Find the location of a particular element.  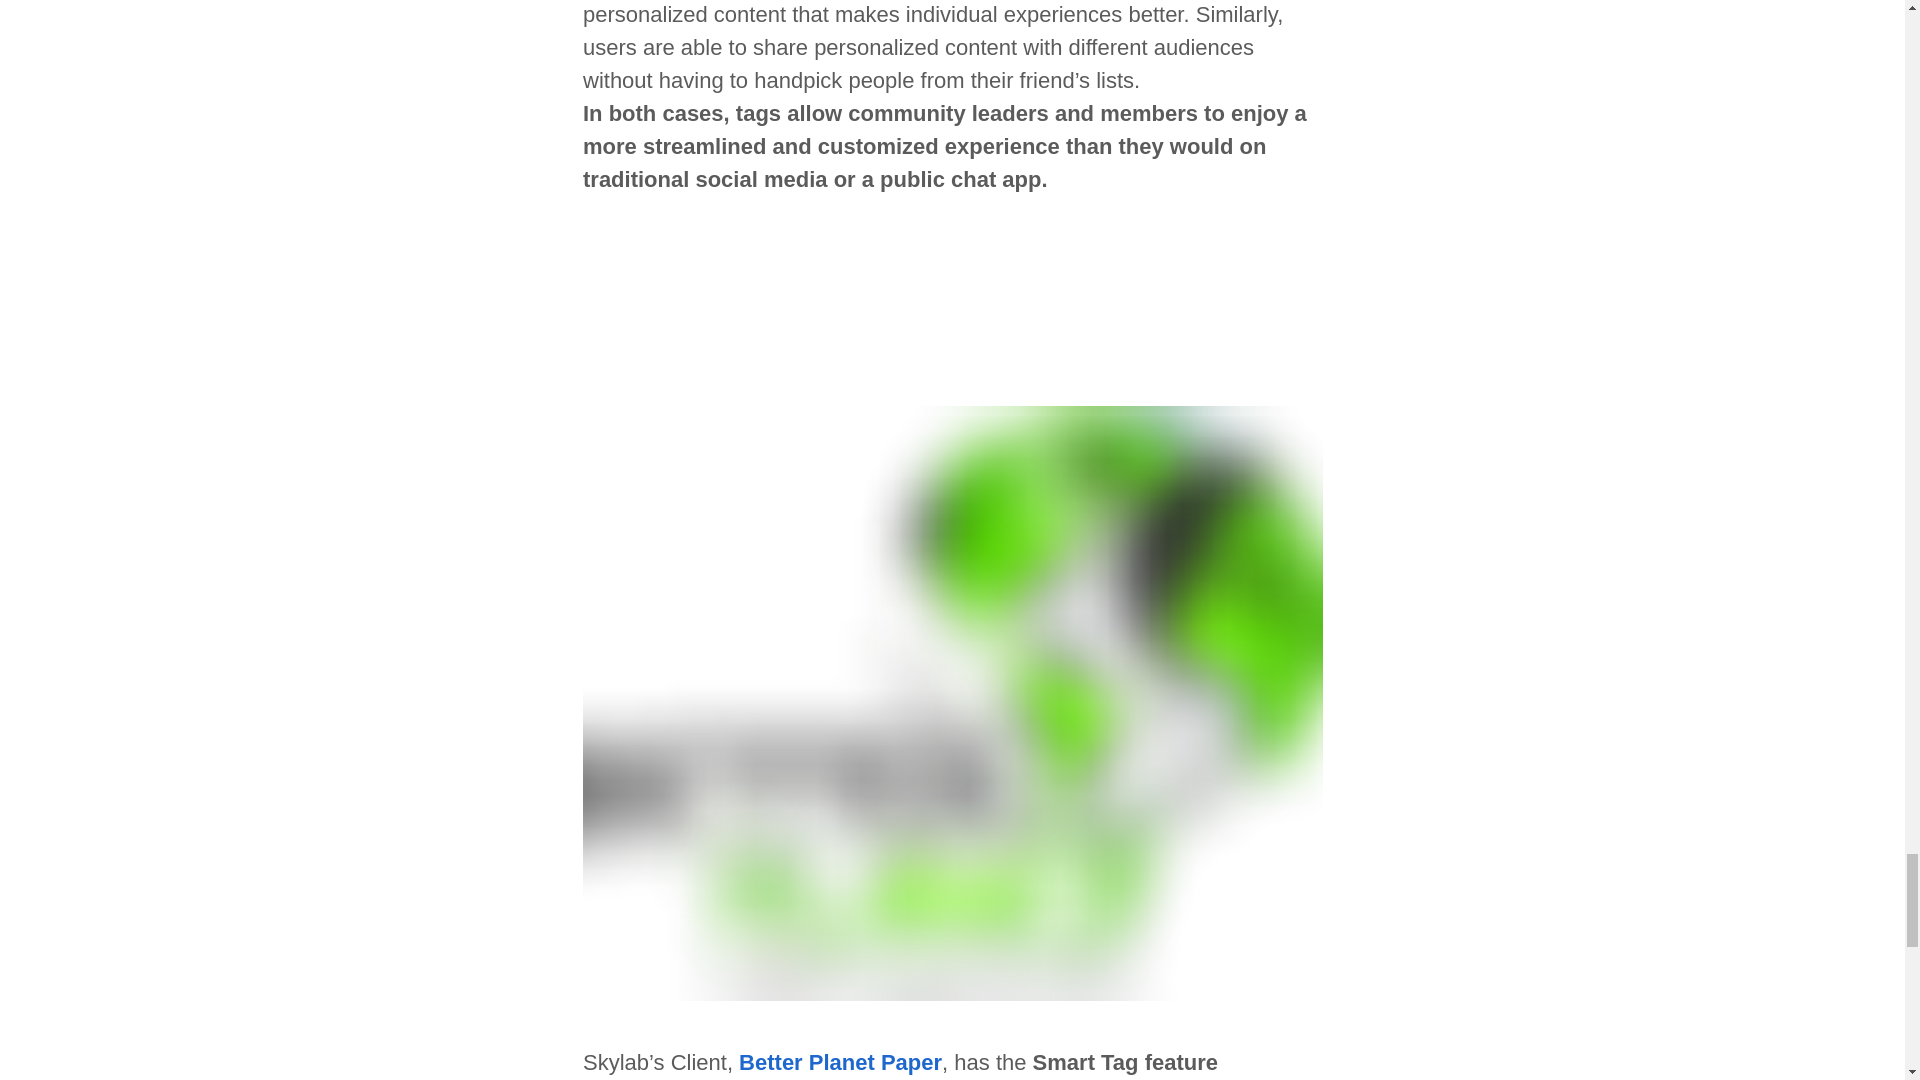

Better Planet Paper is located at coordinates (840, 1062).